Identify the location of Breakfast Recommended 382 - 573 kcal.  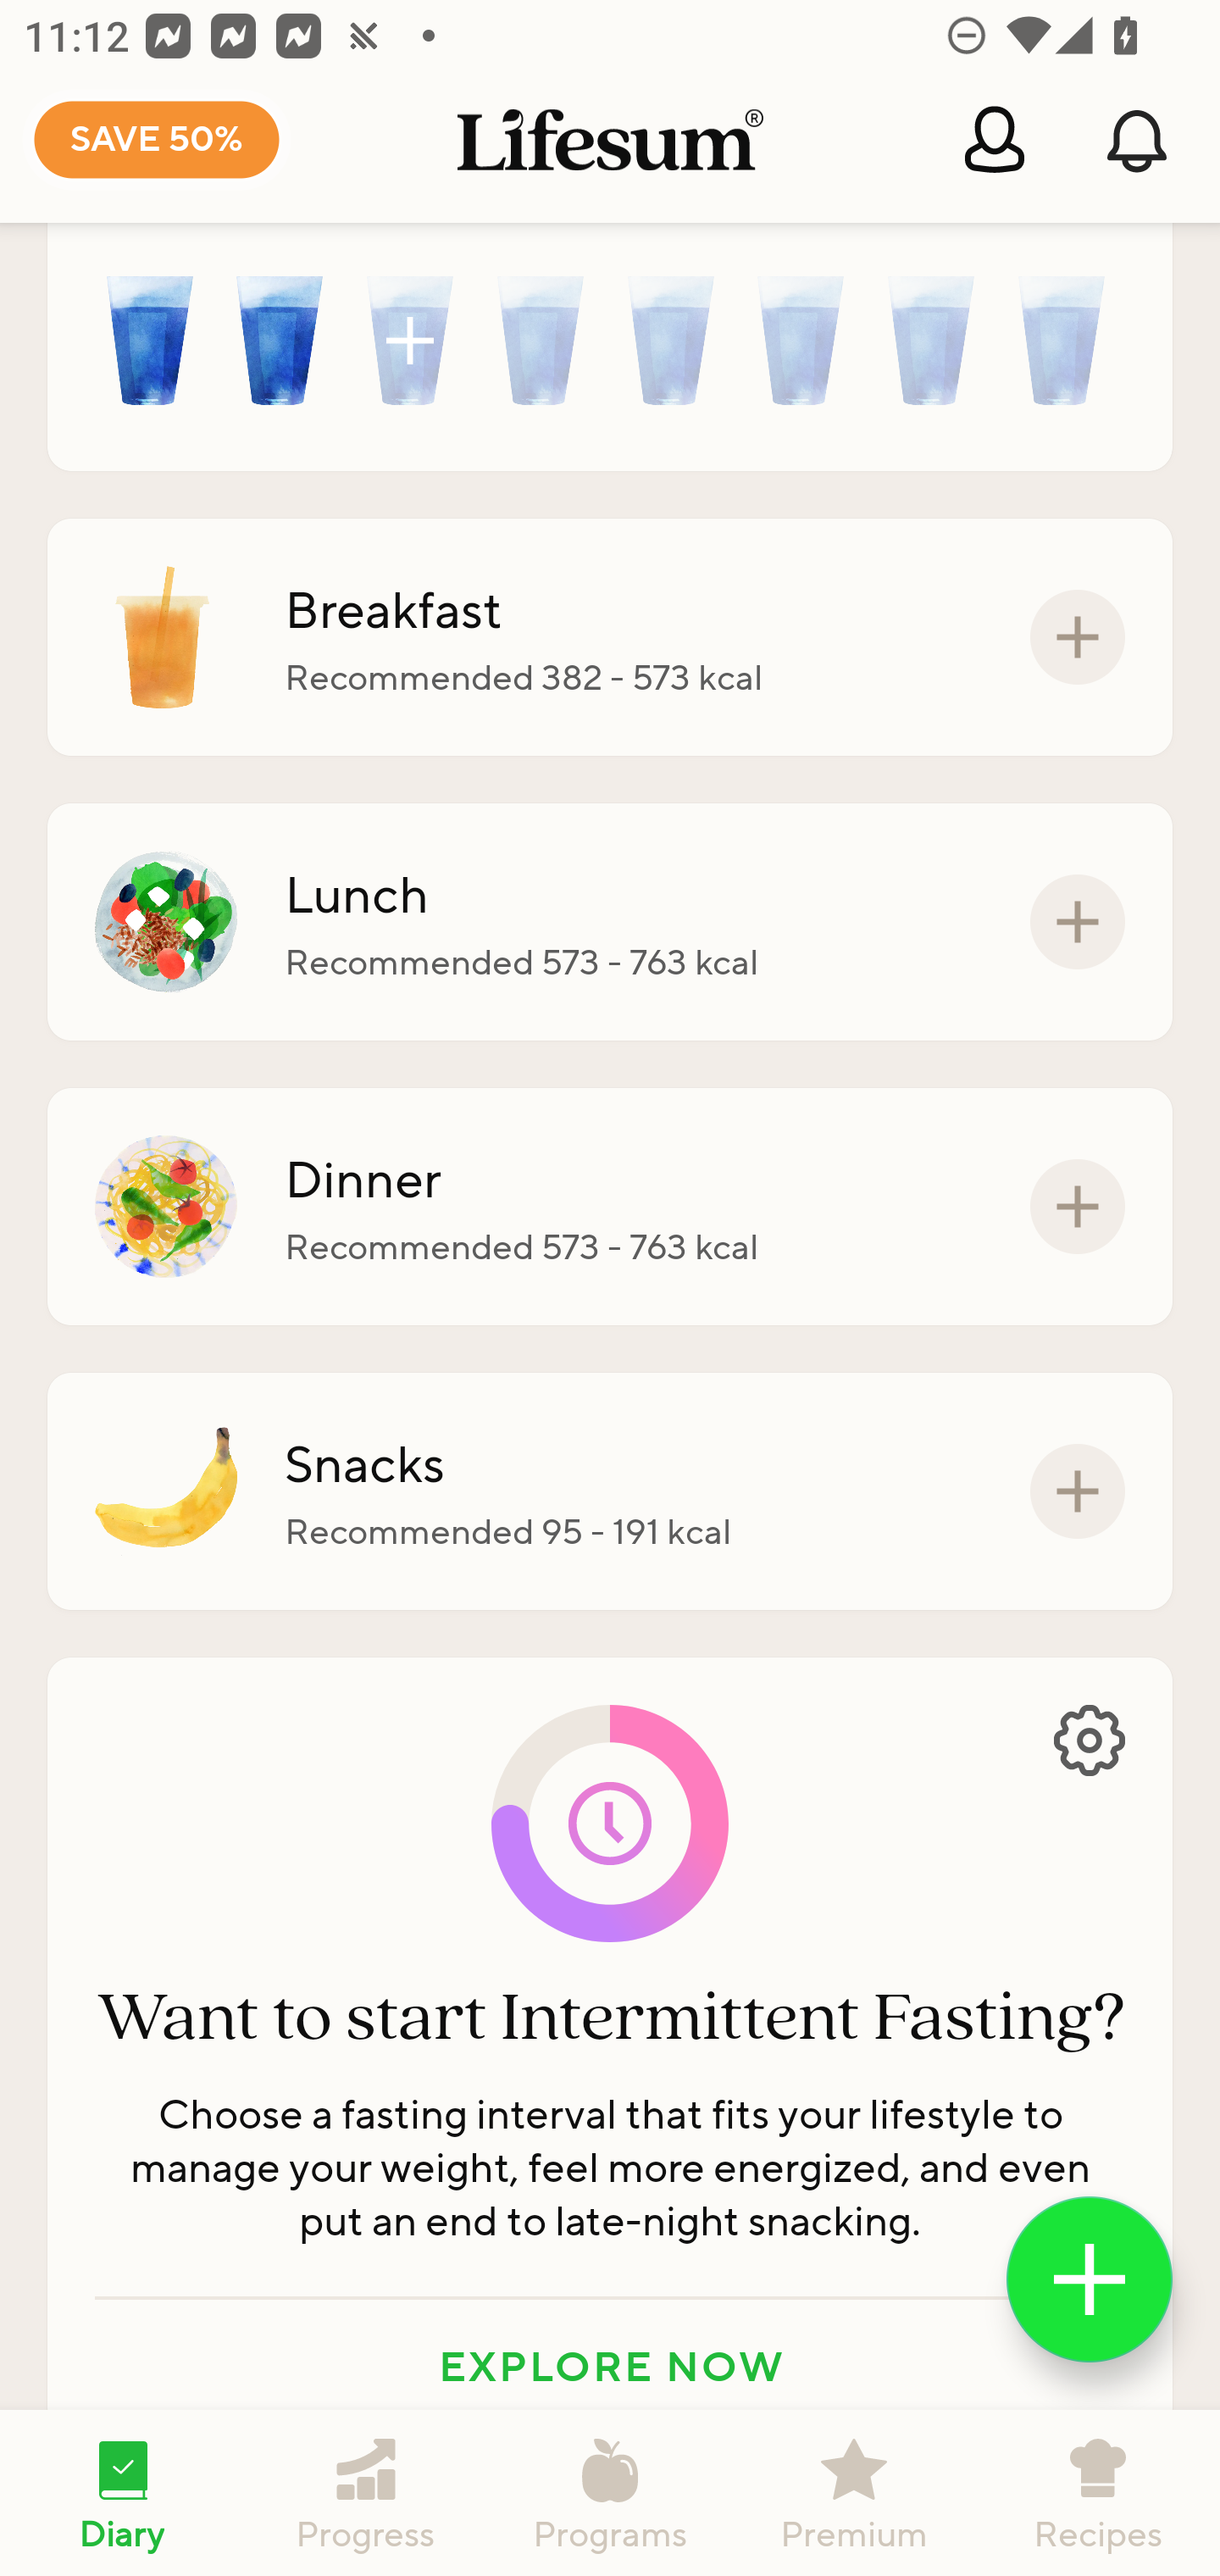
(610, 636).